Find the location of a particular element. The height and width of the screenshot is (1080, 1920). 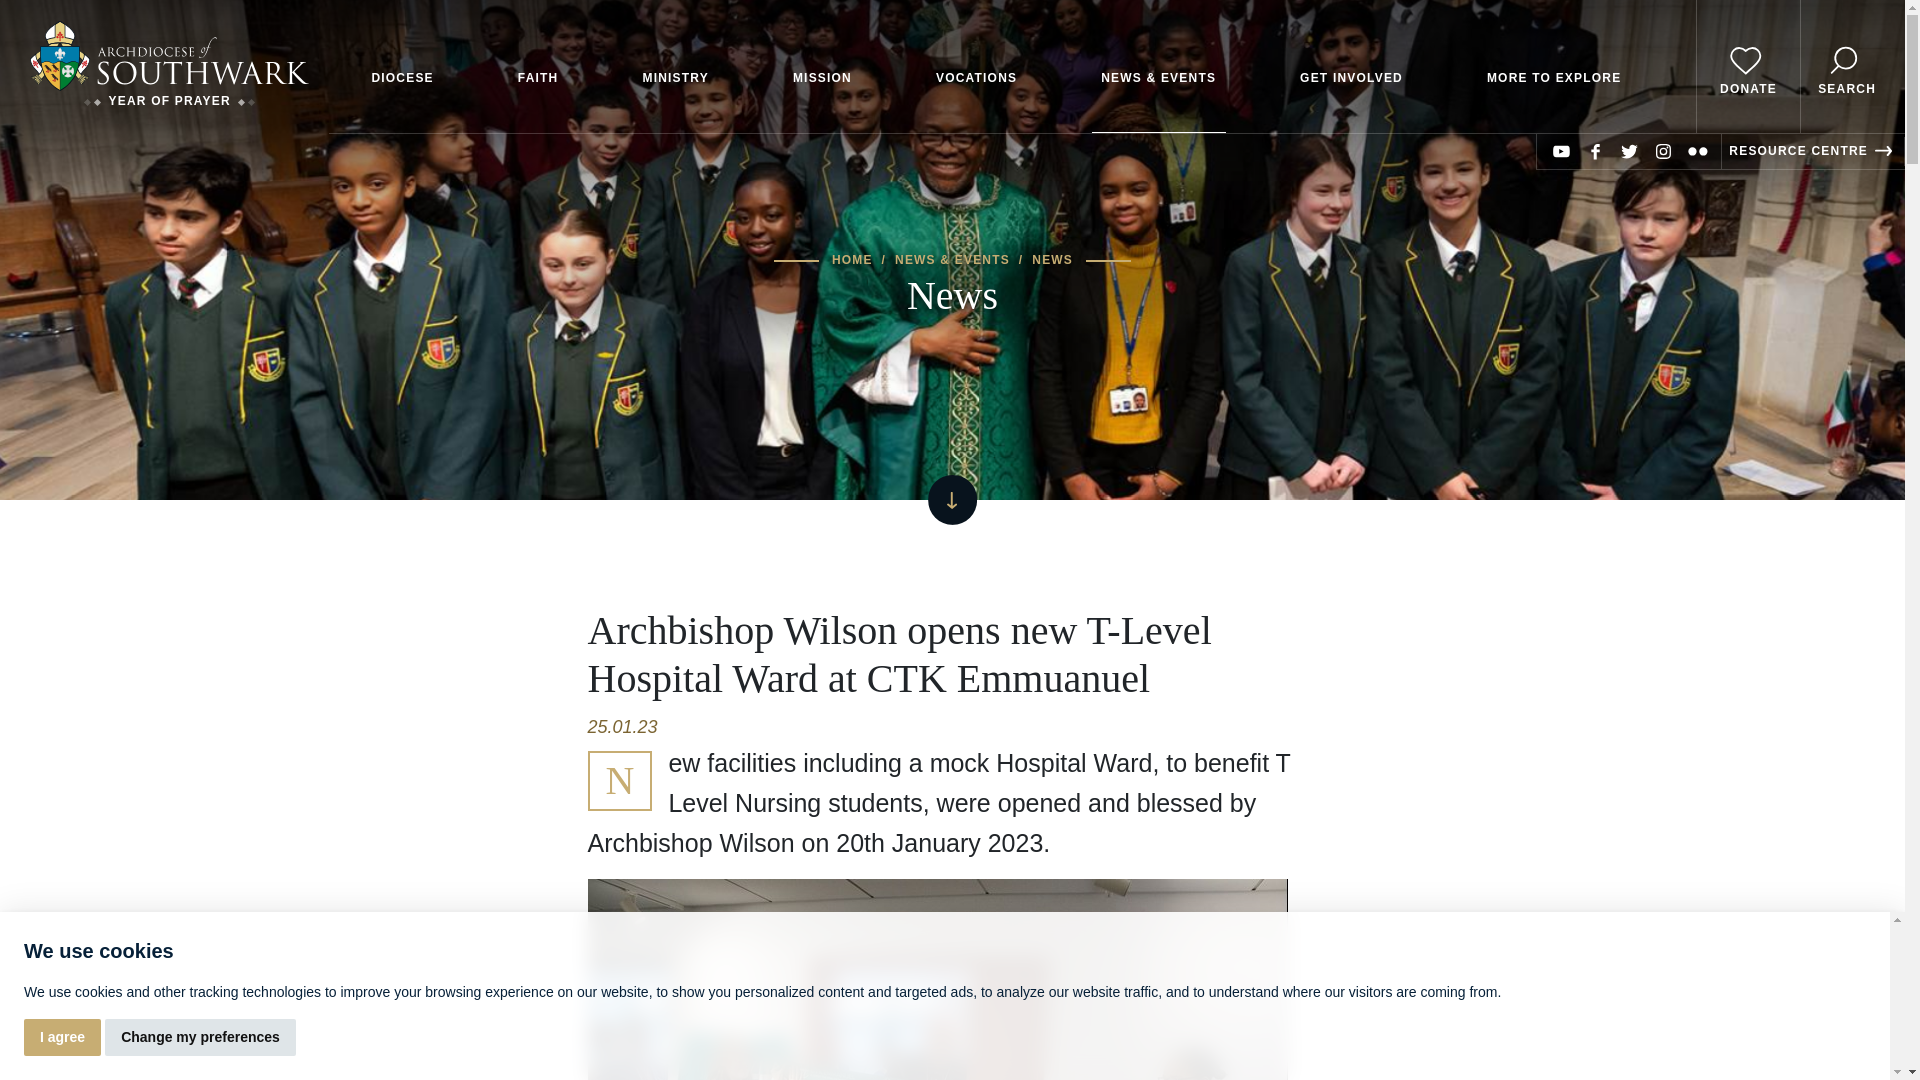

I agree is located at coordinates (62, 1038).